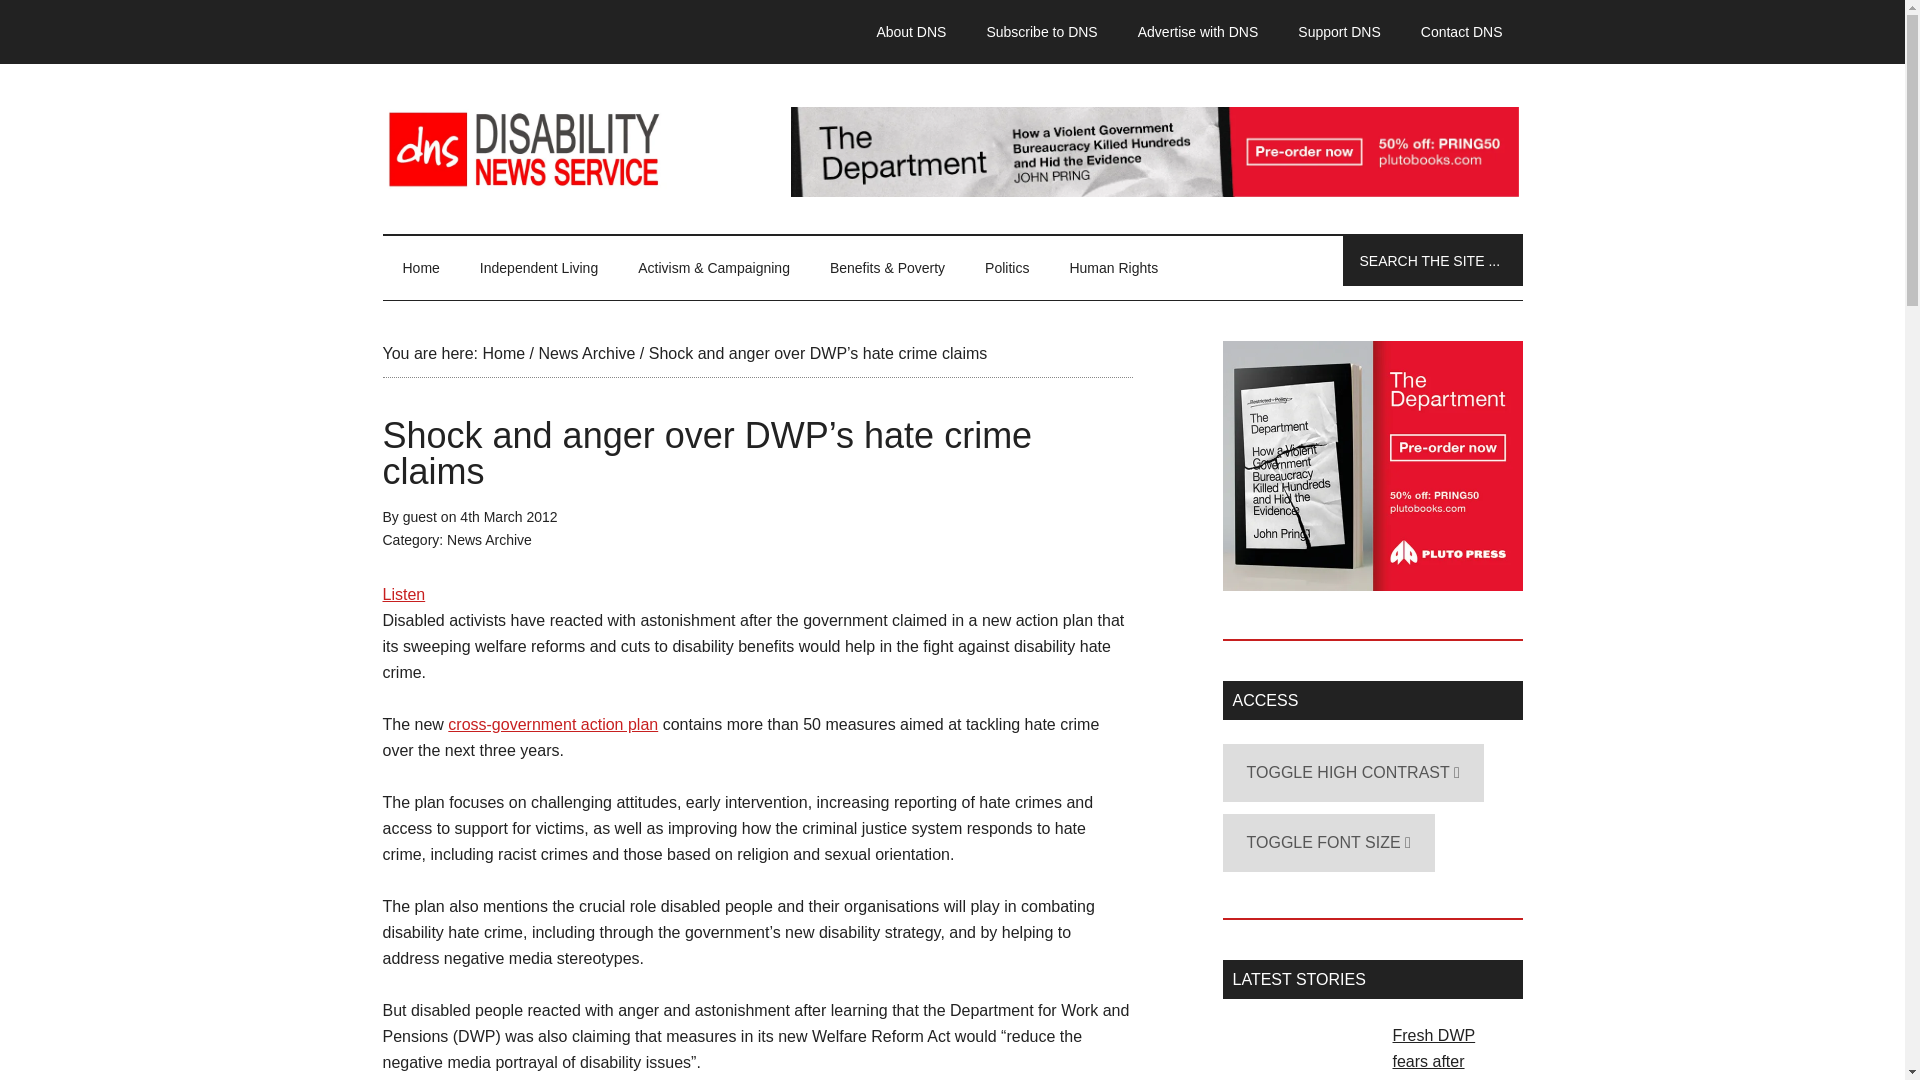 This screenshot has height=1080, width=1920. I want to click on About DNS, so click(910, 32).